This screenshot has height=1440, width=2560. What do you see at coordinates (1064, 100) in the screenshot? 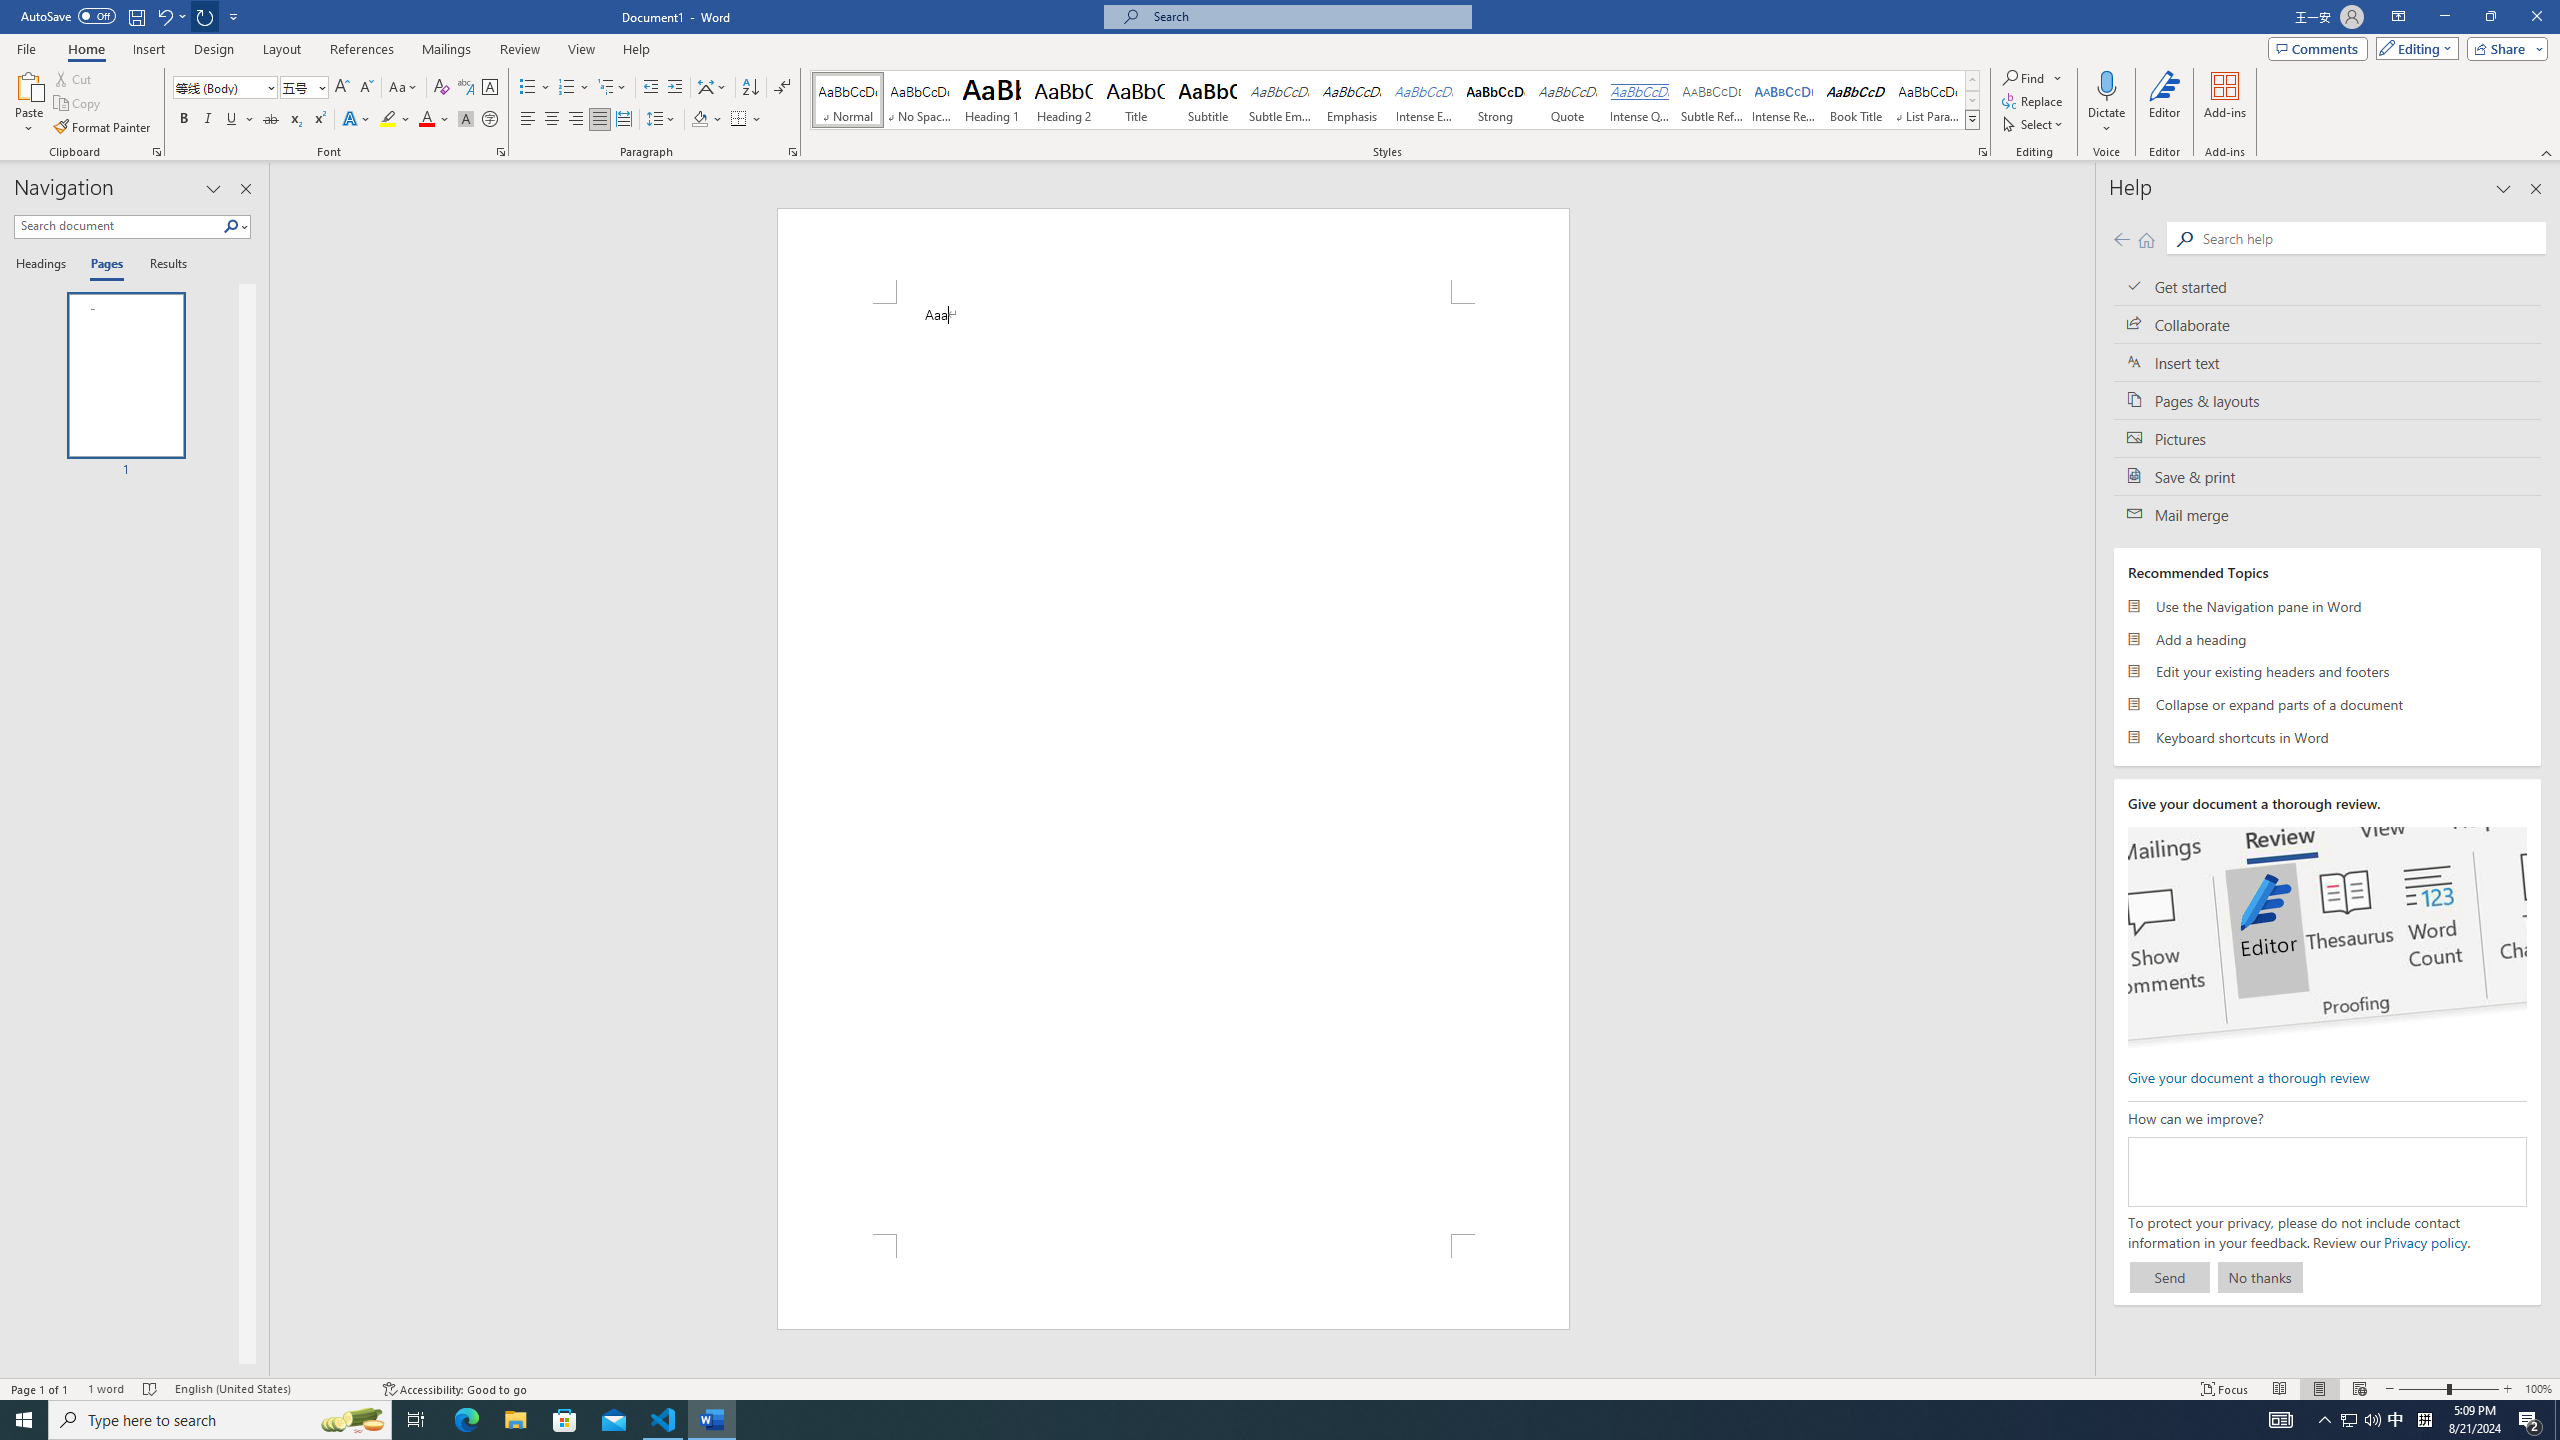
I see `Heading 2` at bounding box center [1064, 100].